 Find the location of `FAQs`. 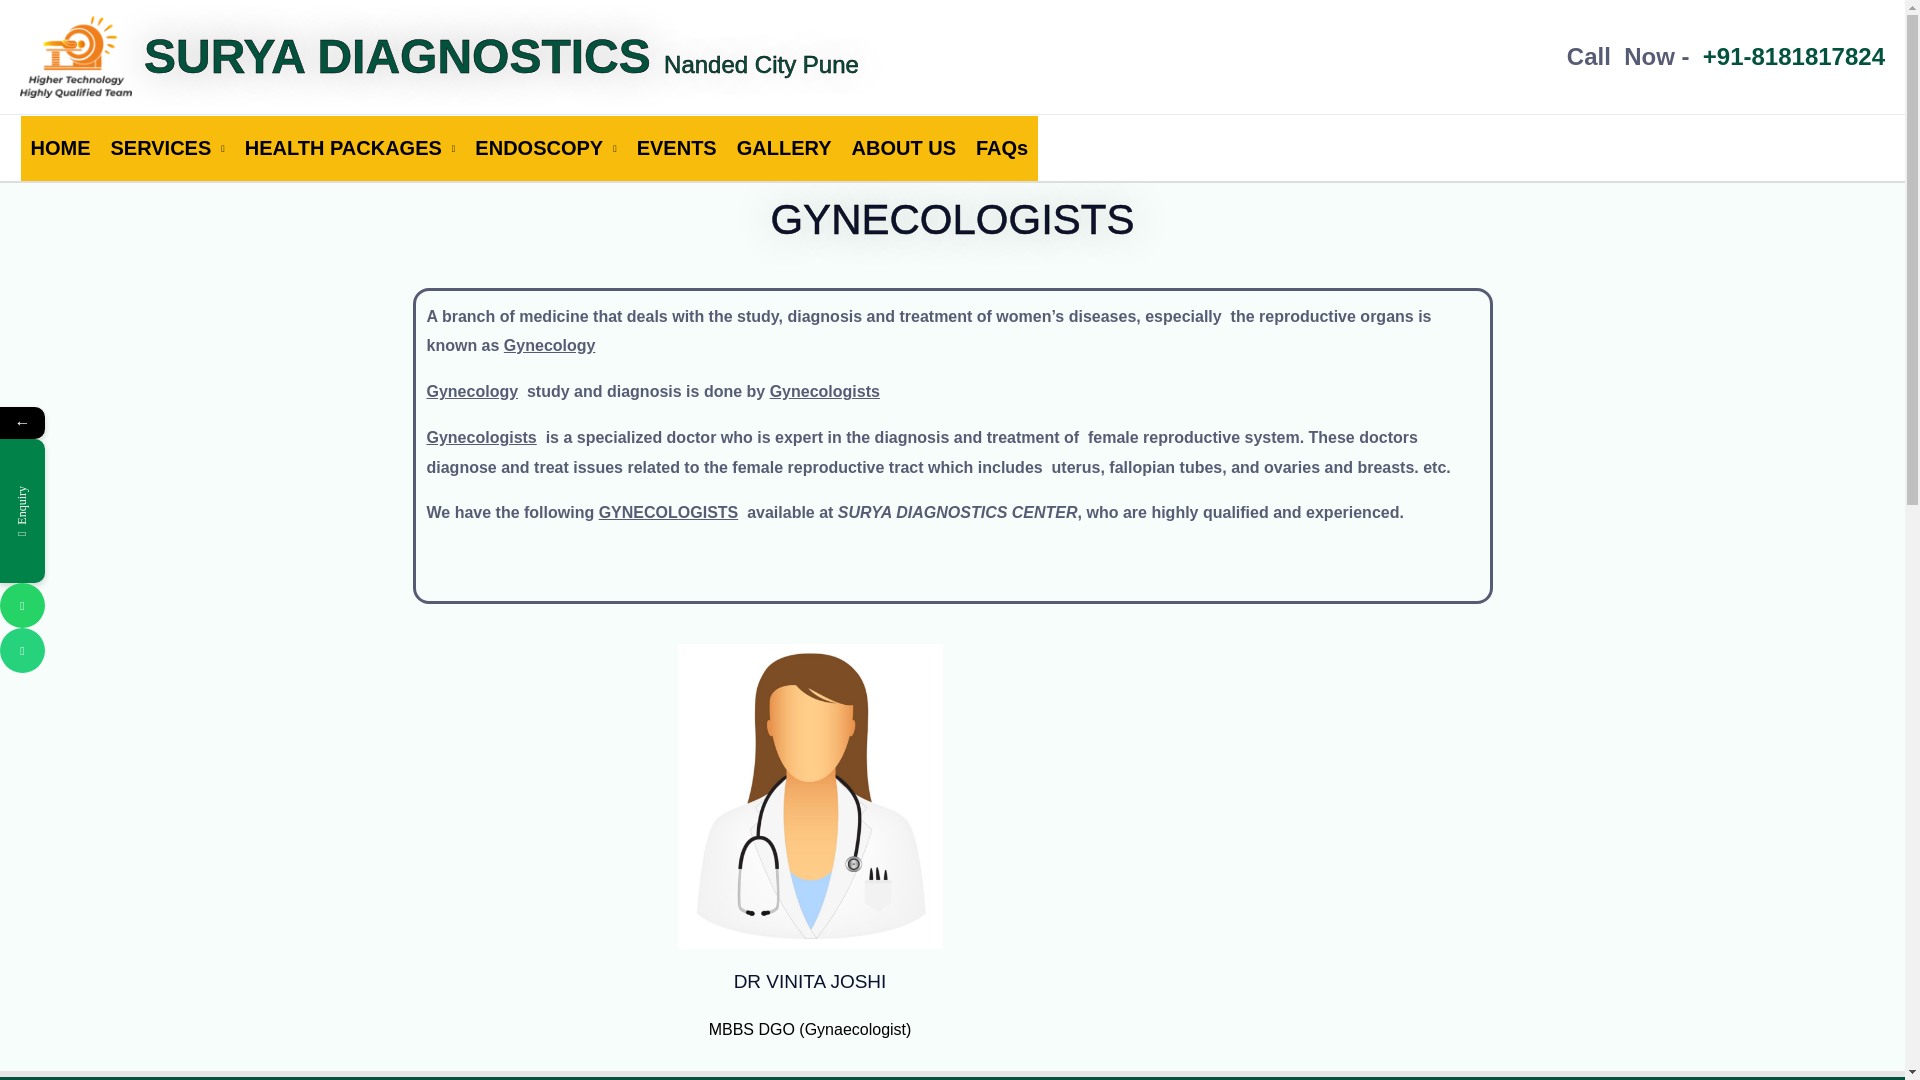

FAQs is located at coordinates (1002, 148).